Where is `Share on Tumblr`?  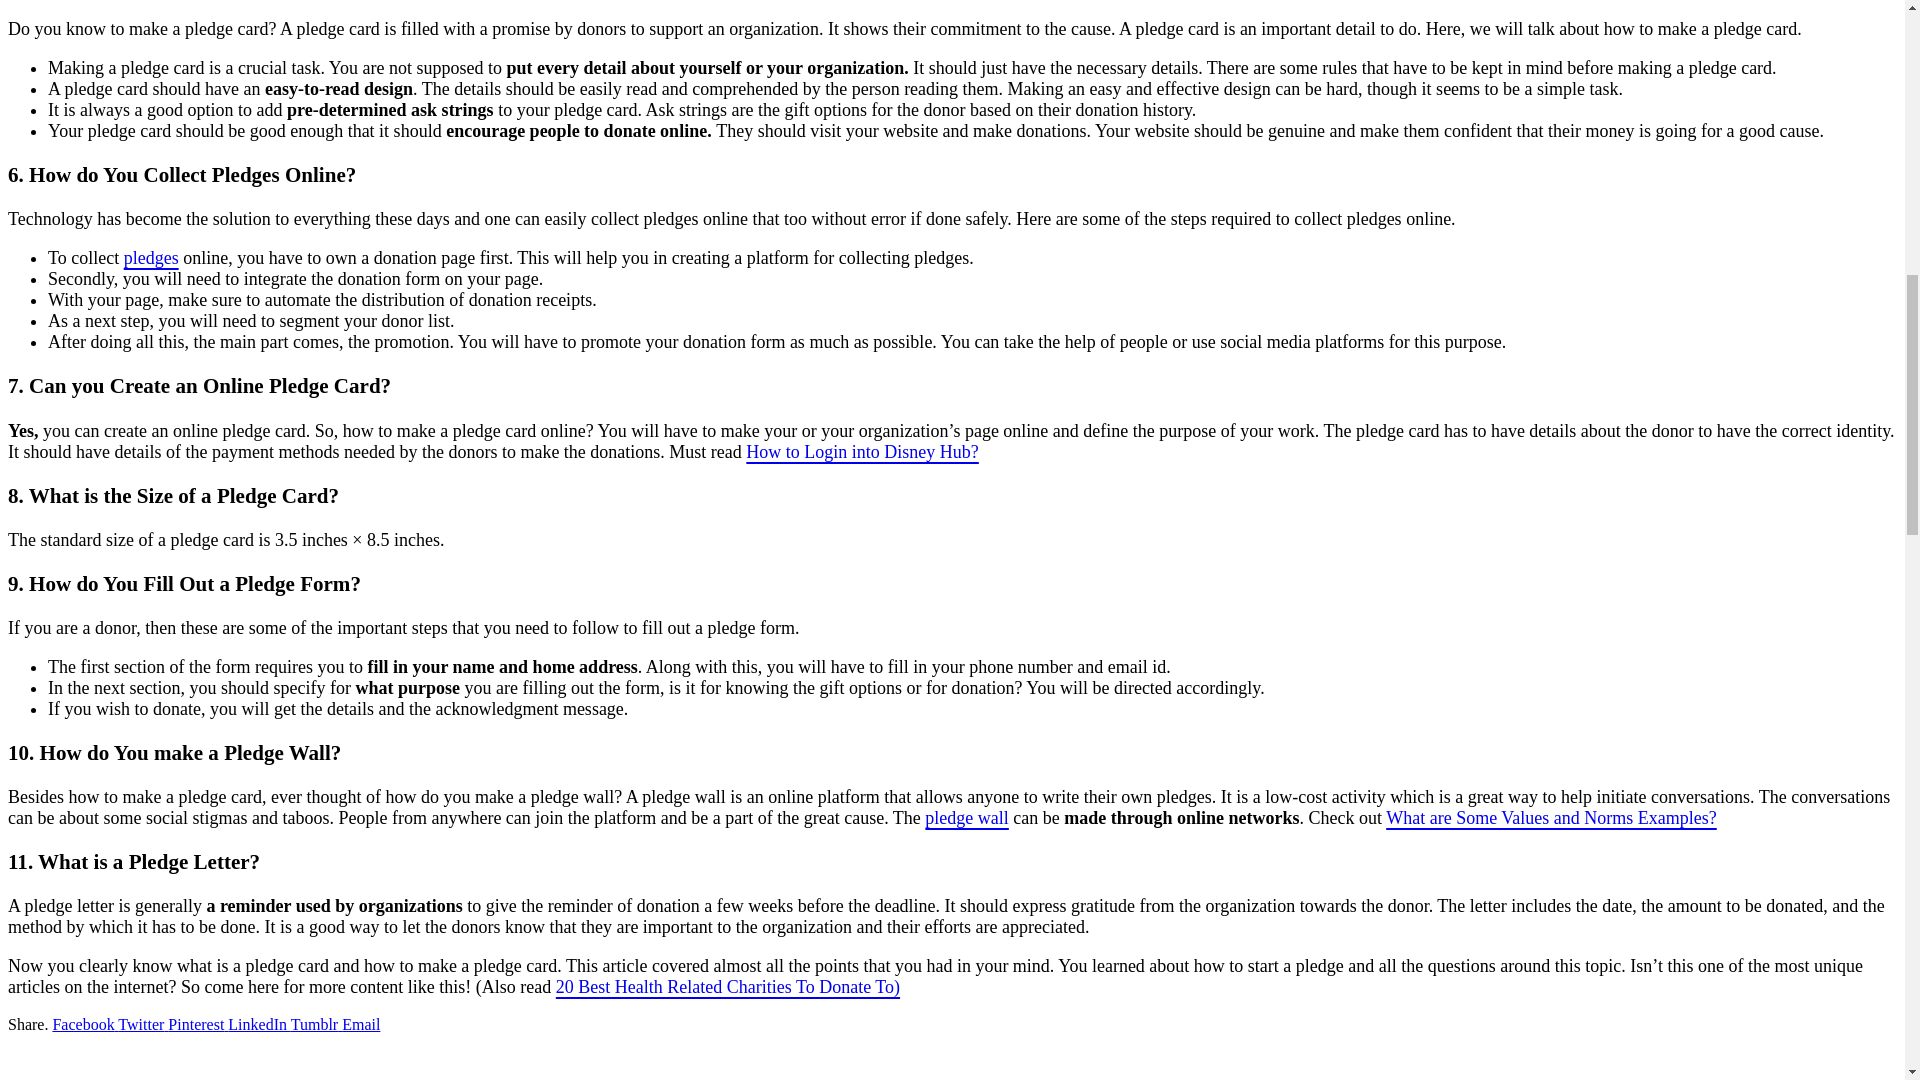
Share on Tumblr is located at coordinates (316, 1024).